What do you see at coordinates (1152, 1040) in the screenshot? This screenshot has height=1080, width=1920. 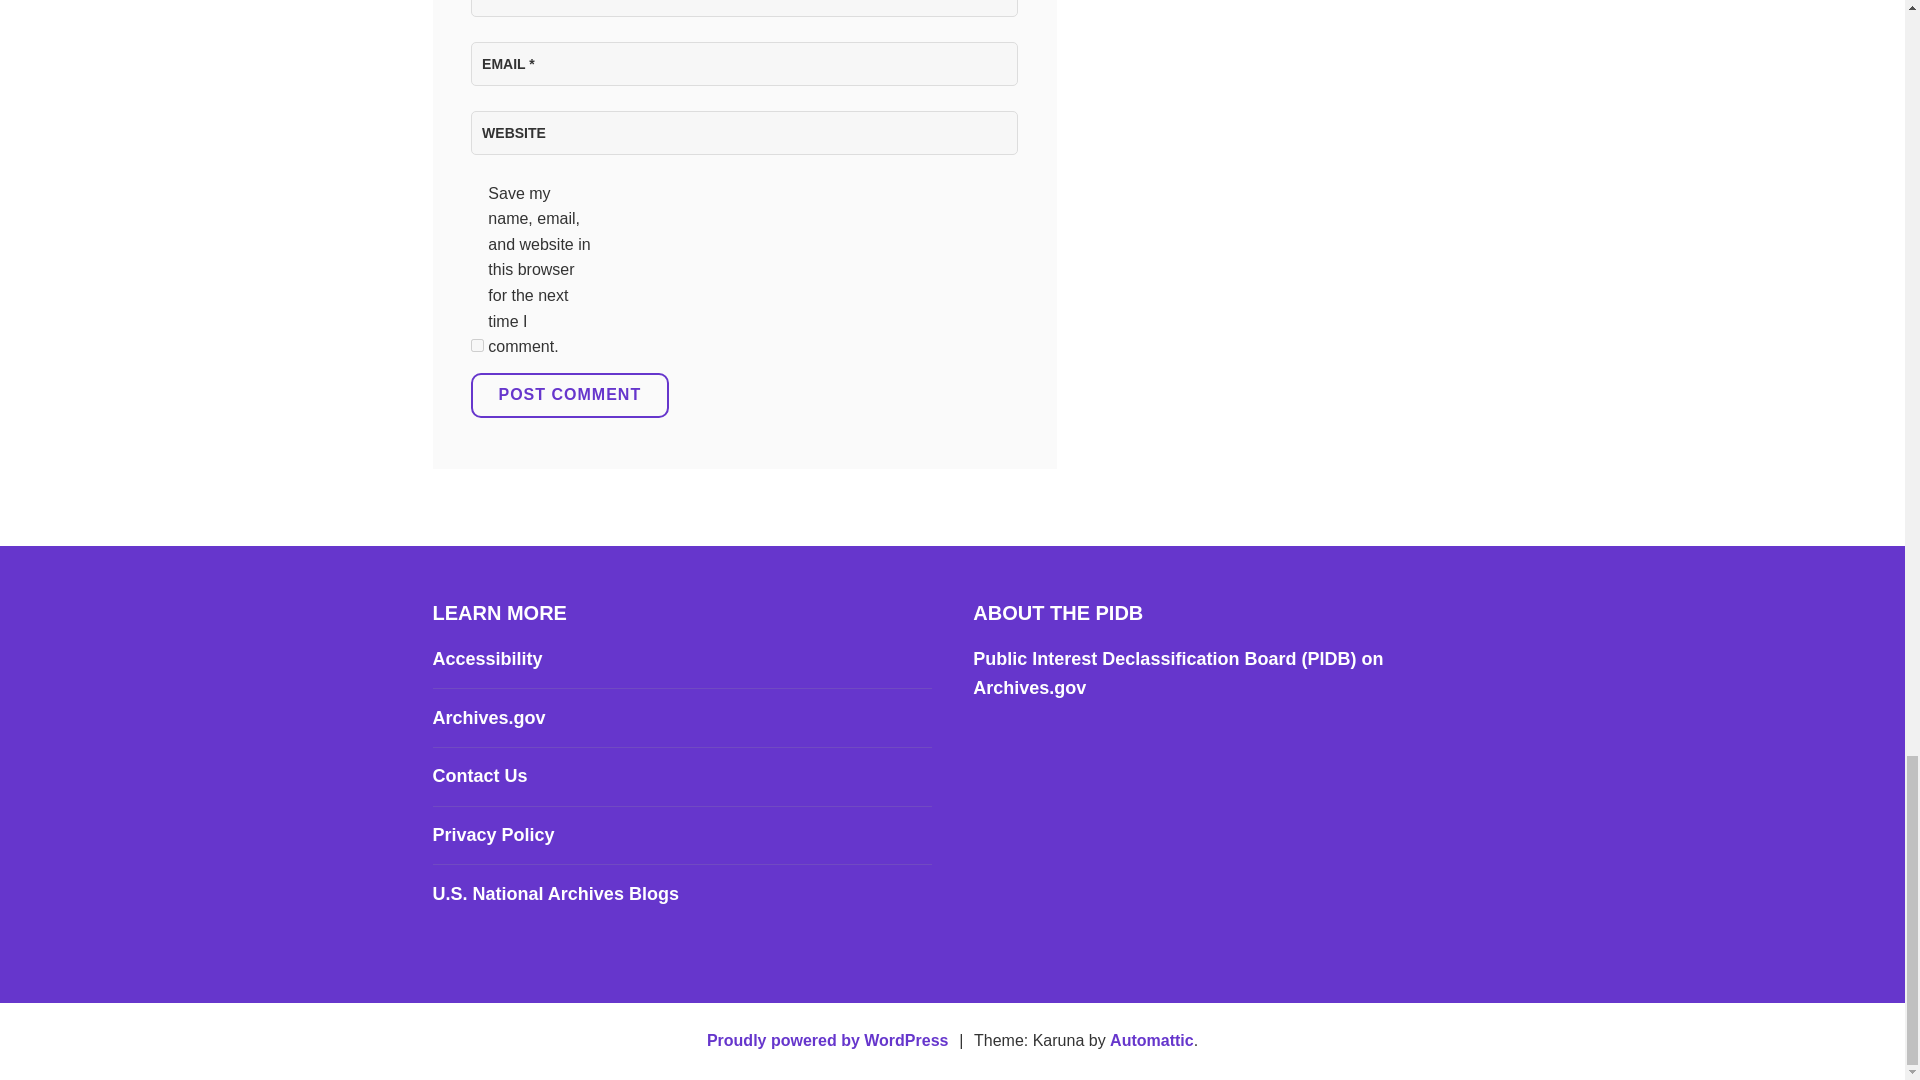 I see `Automattic` at bounding box center [1152, 1040].